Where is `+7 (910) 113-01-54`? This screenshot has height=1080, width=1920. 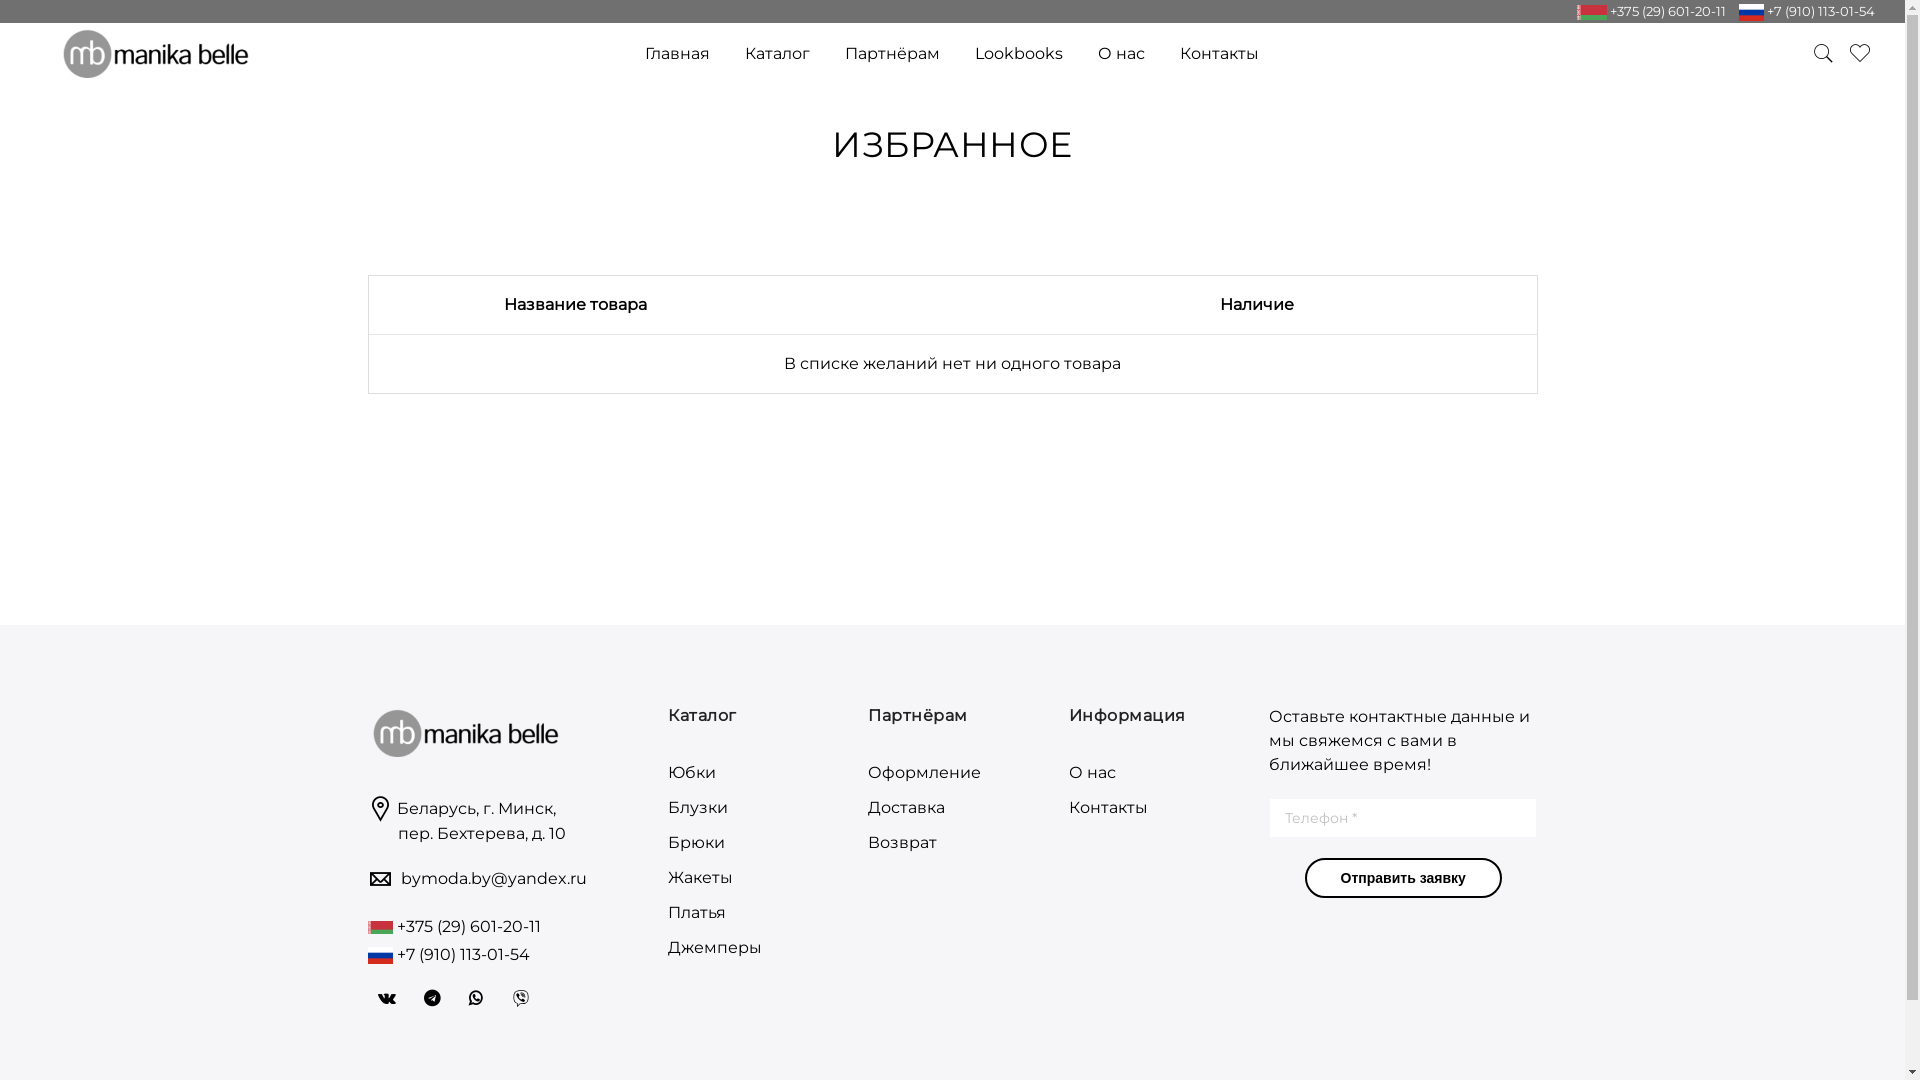 +7 (910) 113-01-54 is located at coordinates (1820, 11).